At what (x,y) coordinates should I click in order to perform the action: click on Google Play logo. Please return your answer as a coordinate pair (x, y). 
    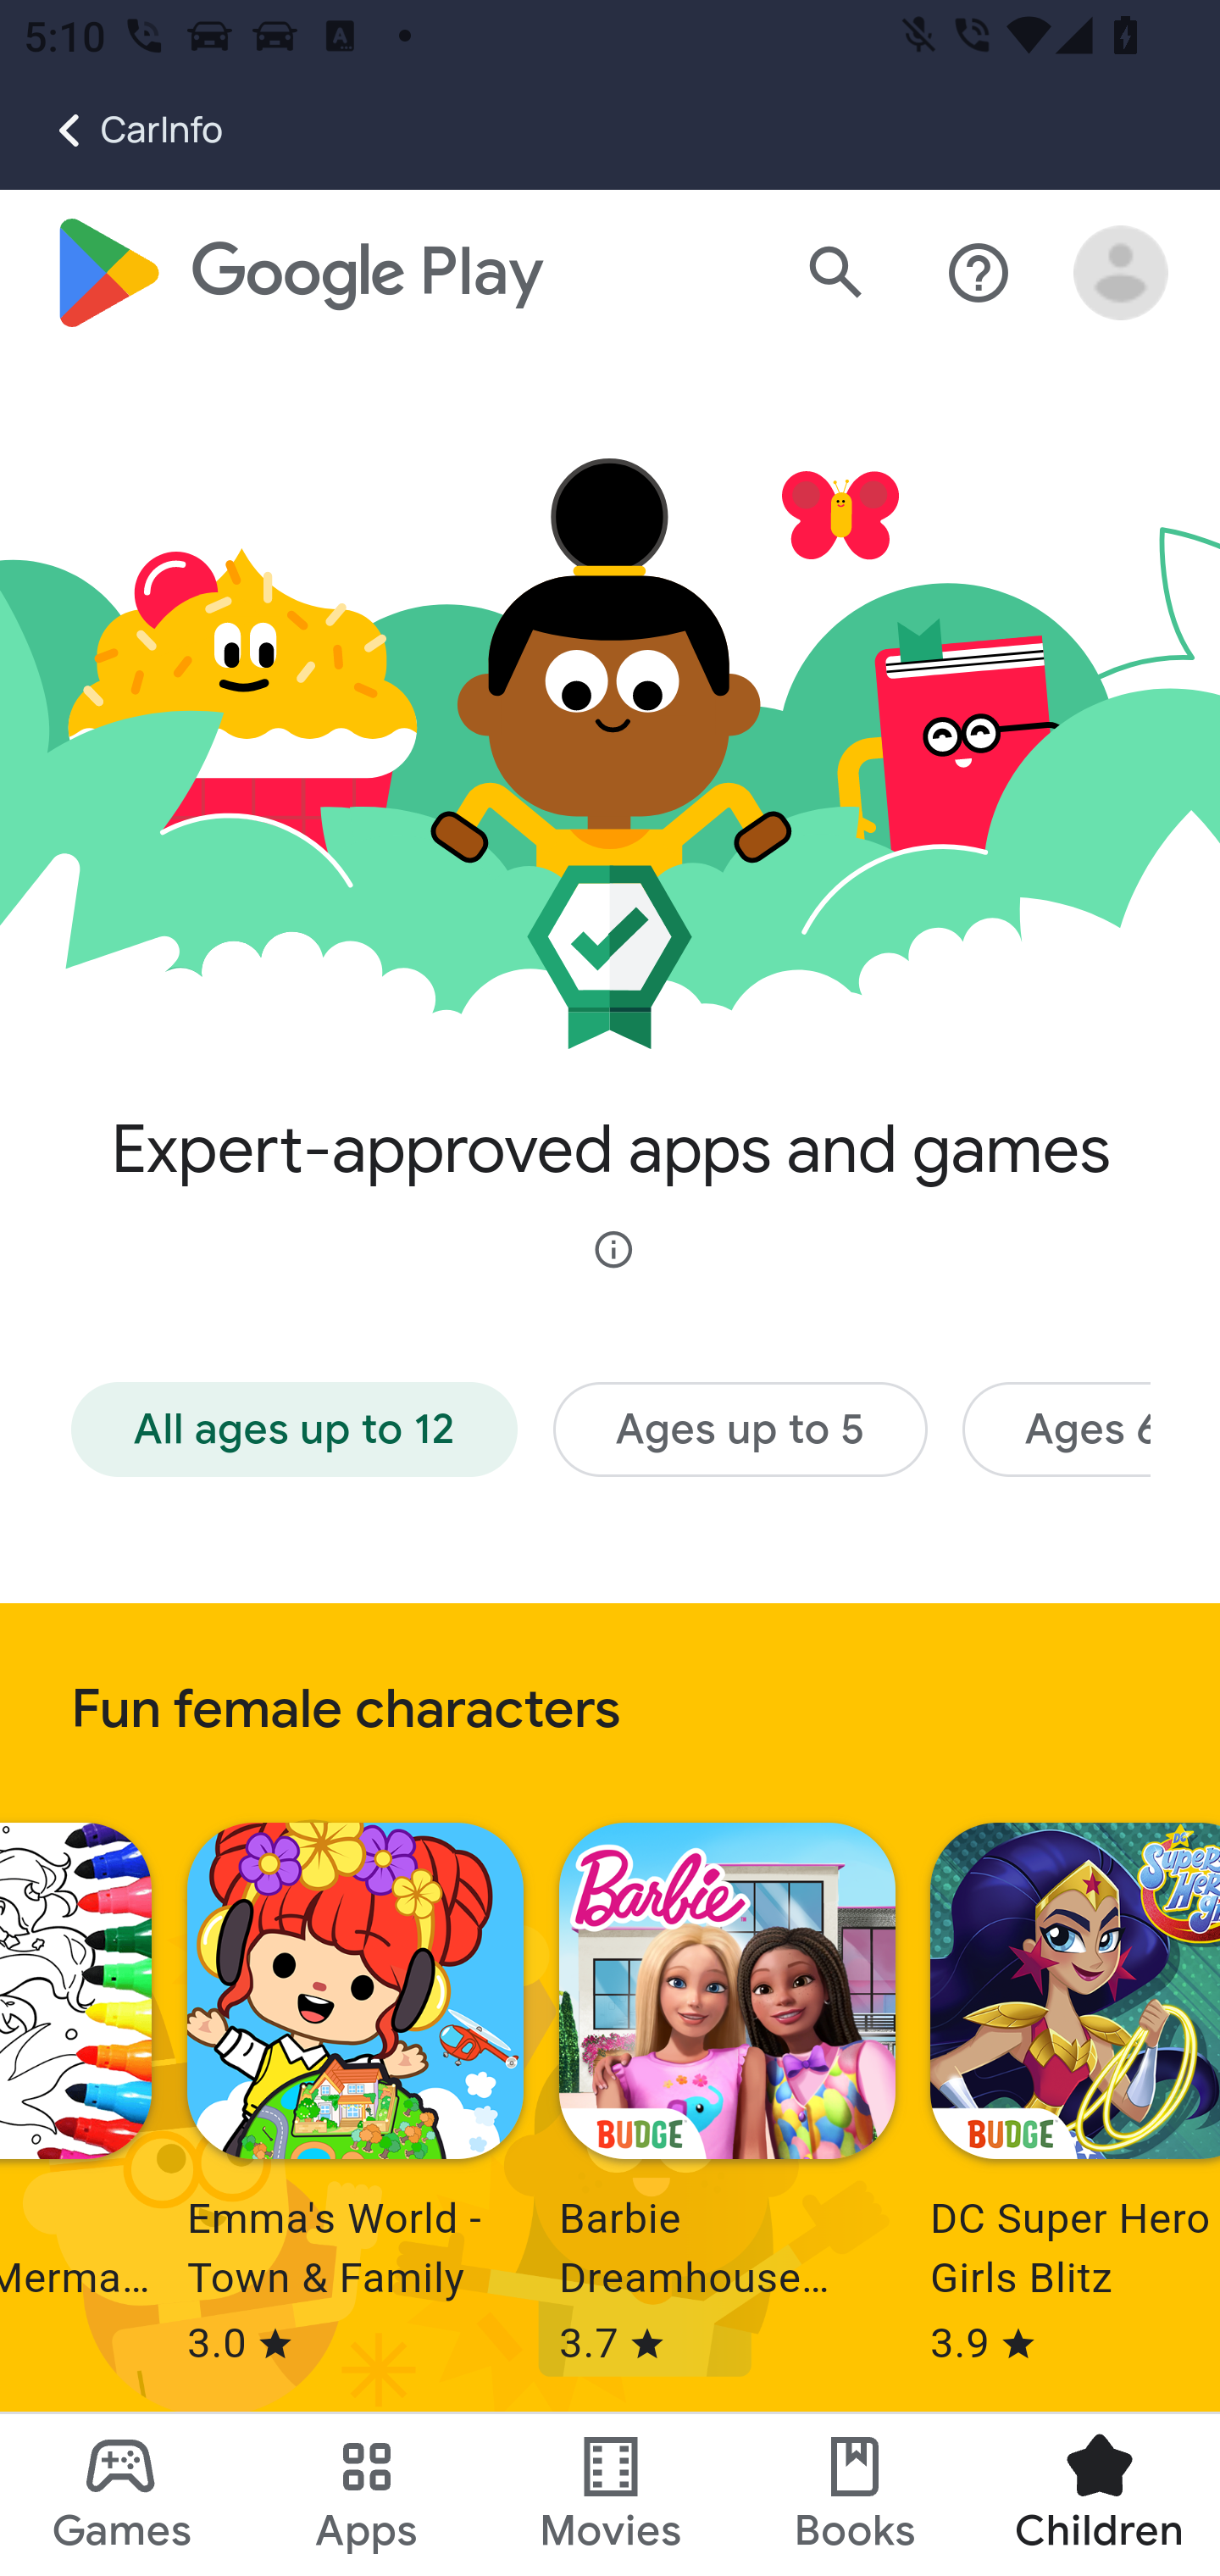
    Looking at the image, I should click on (297, 274).